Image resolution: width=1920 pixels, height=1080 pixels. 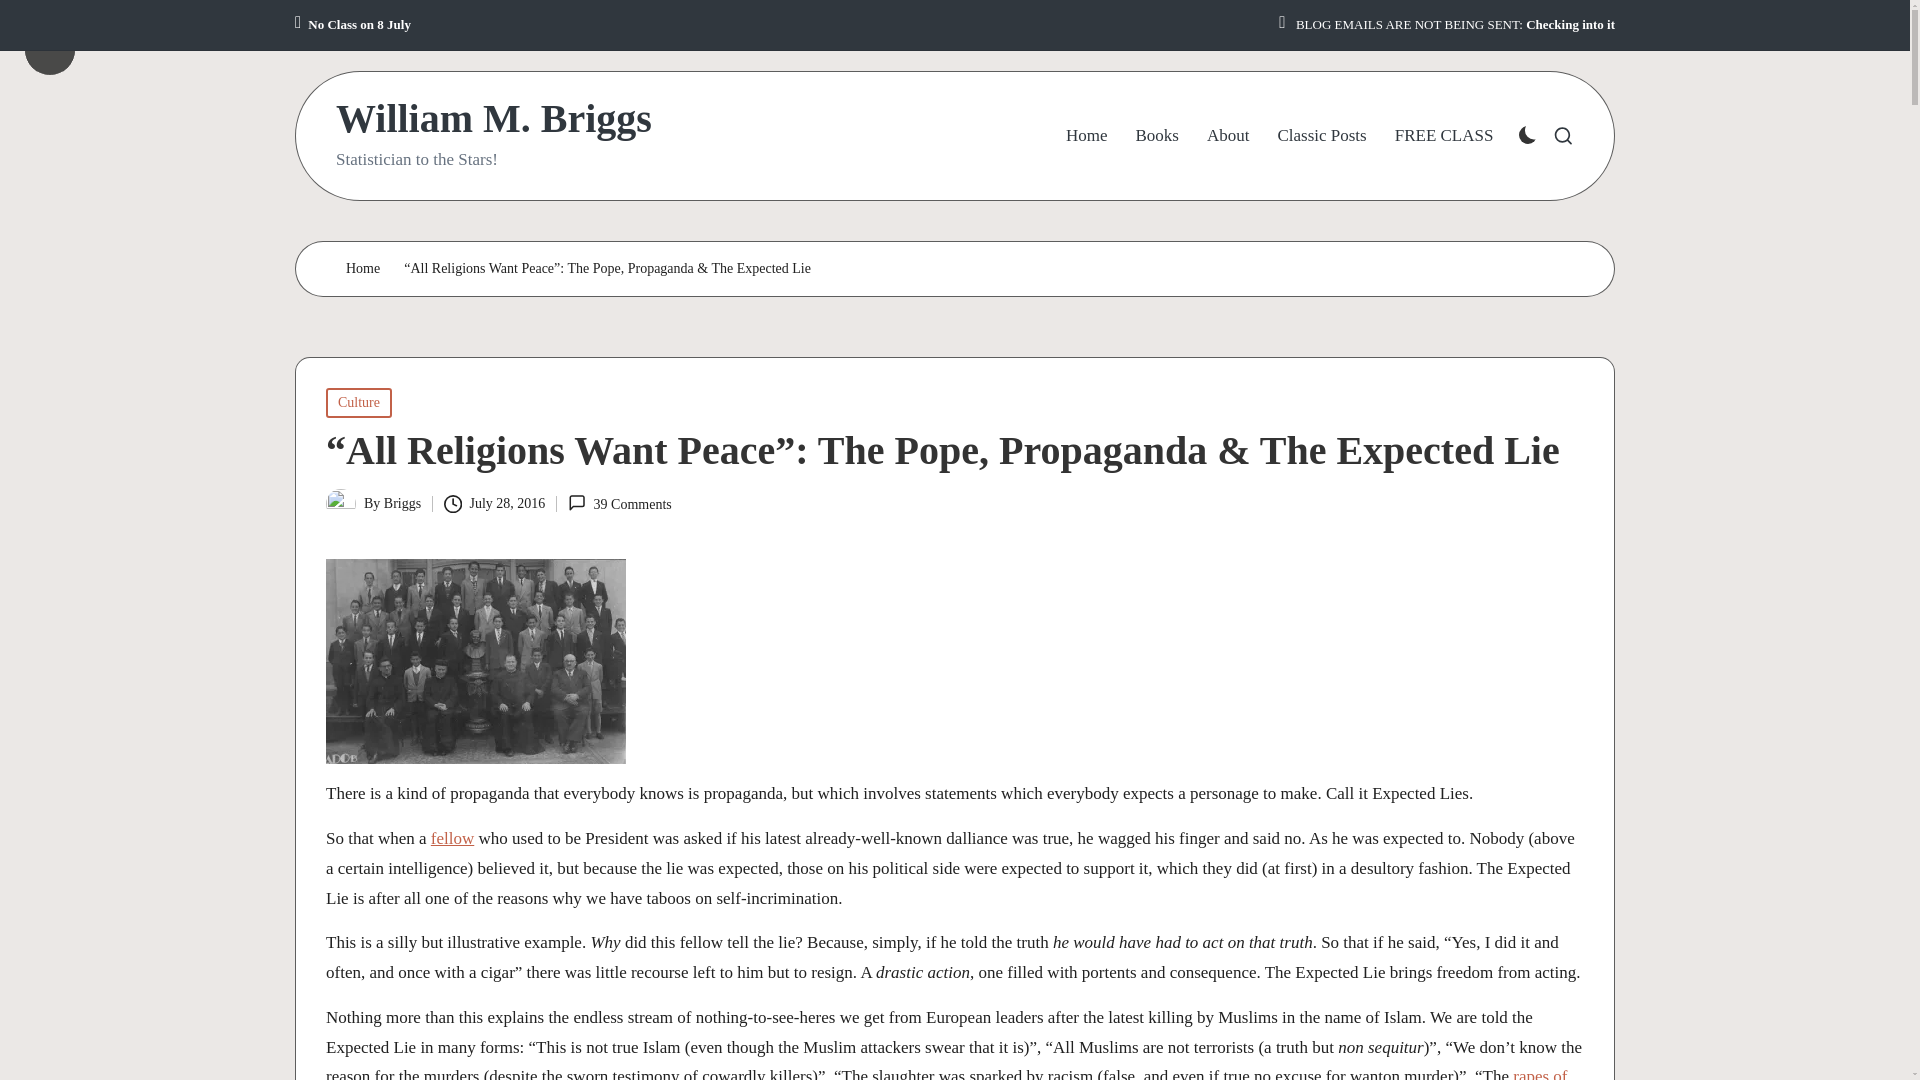 What do you see at coordinates (1320, 136) in the screenshot?
I see `Classic Posts` at bounding box center [1320, 136].